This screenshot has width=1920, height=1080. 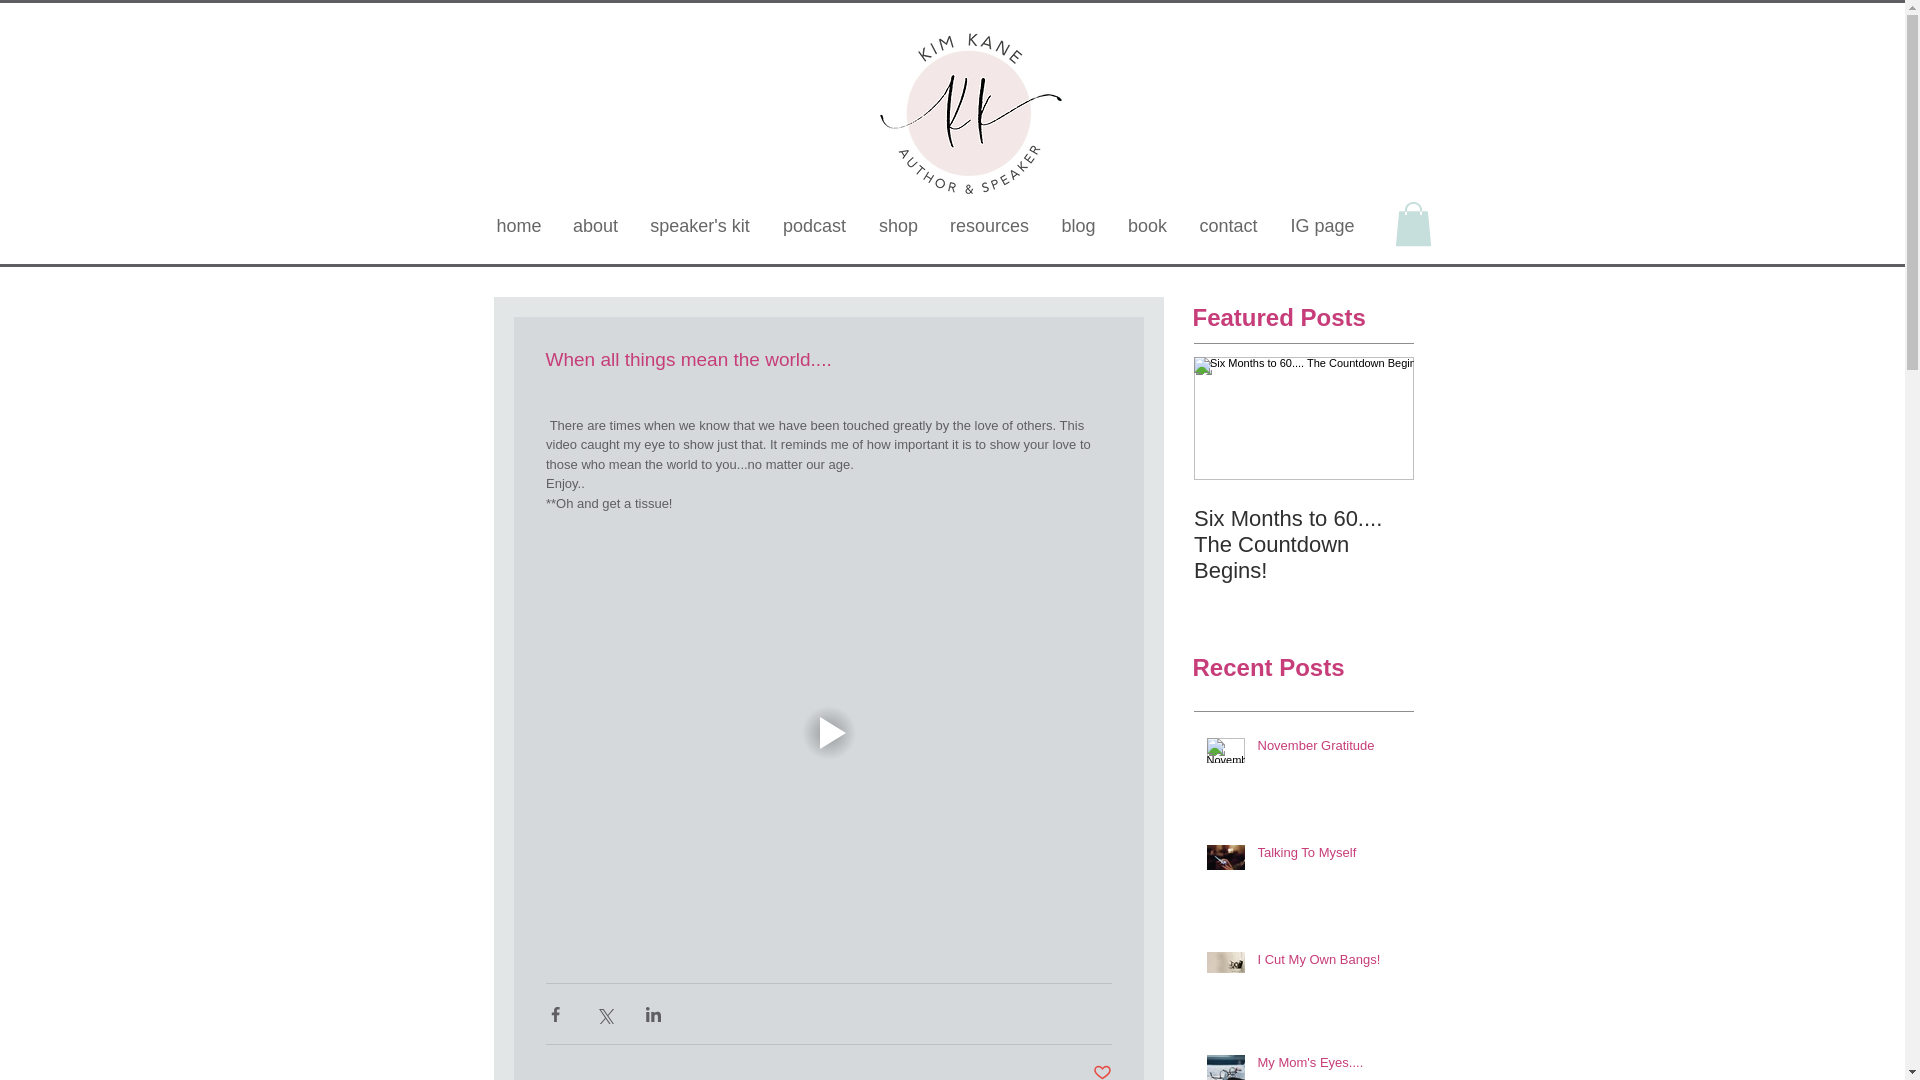 What do you see at coordinates (1329, 856) in the screenshot?
I see `Talking To Myself` at bounding box center [1329, 856].